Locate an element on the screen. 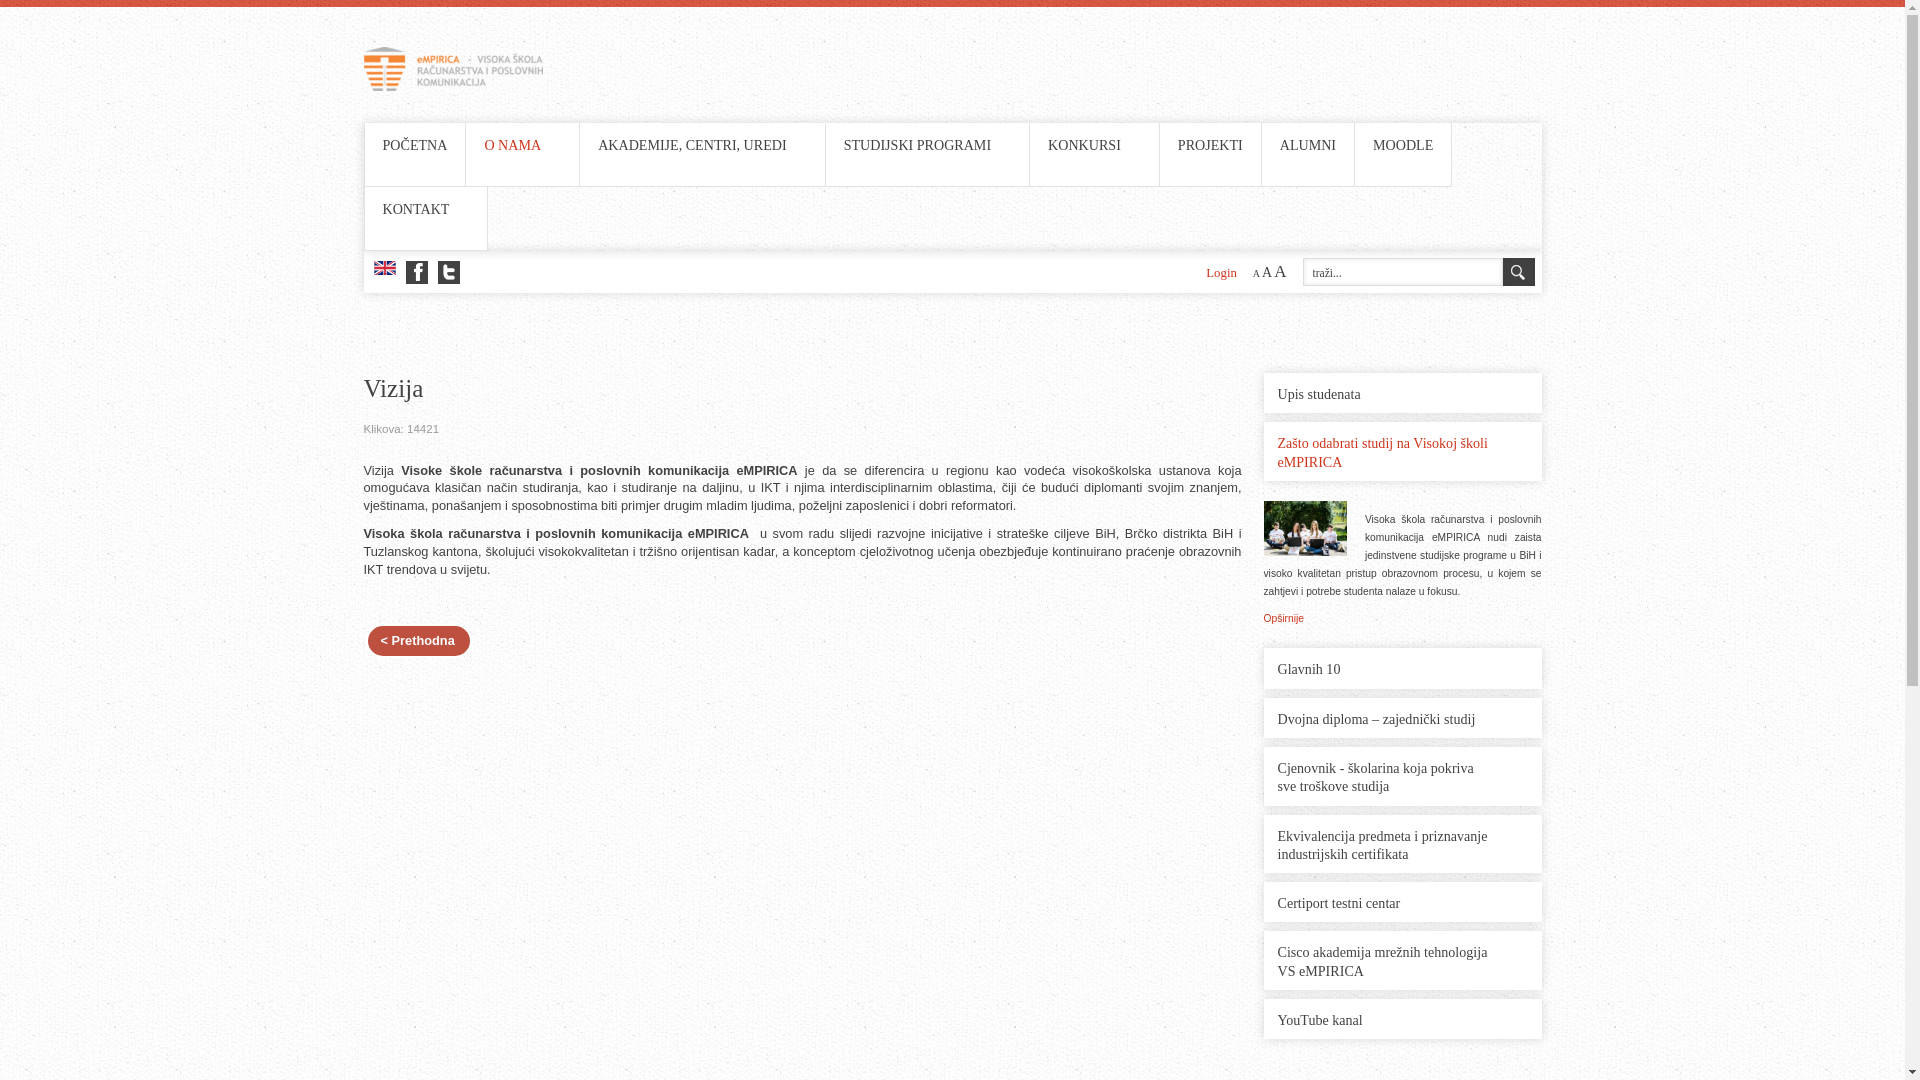 Image resolution: width=1920 pixels, height=1080 pixels. PROJEKTI is located at coordinates (1210, 145).